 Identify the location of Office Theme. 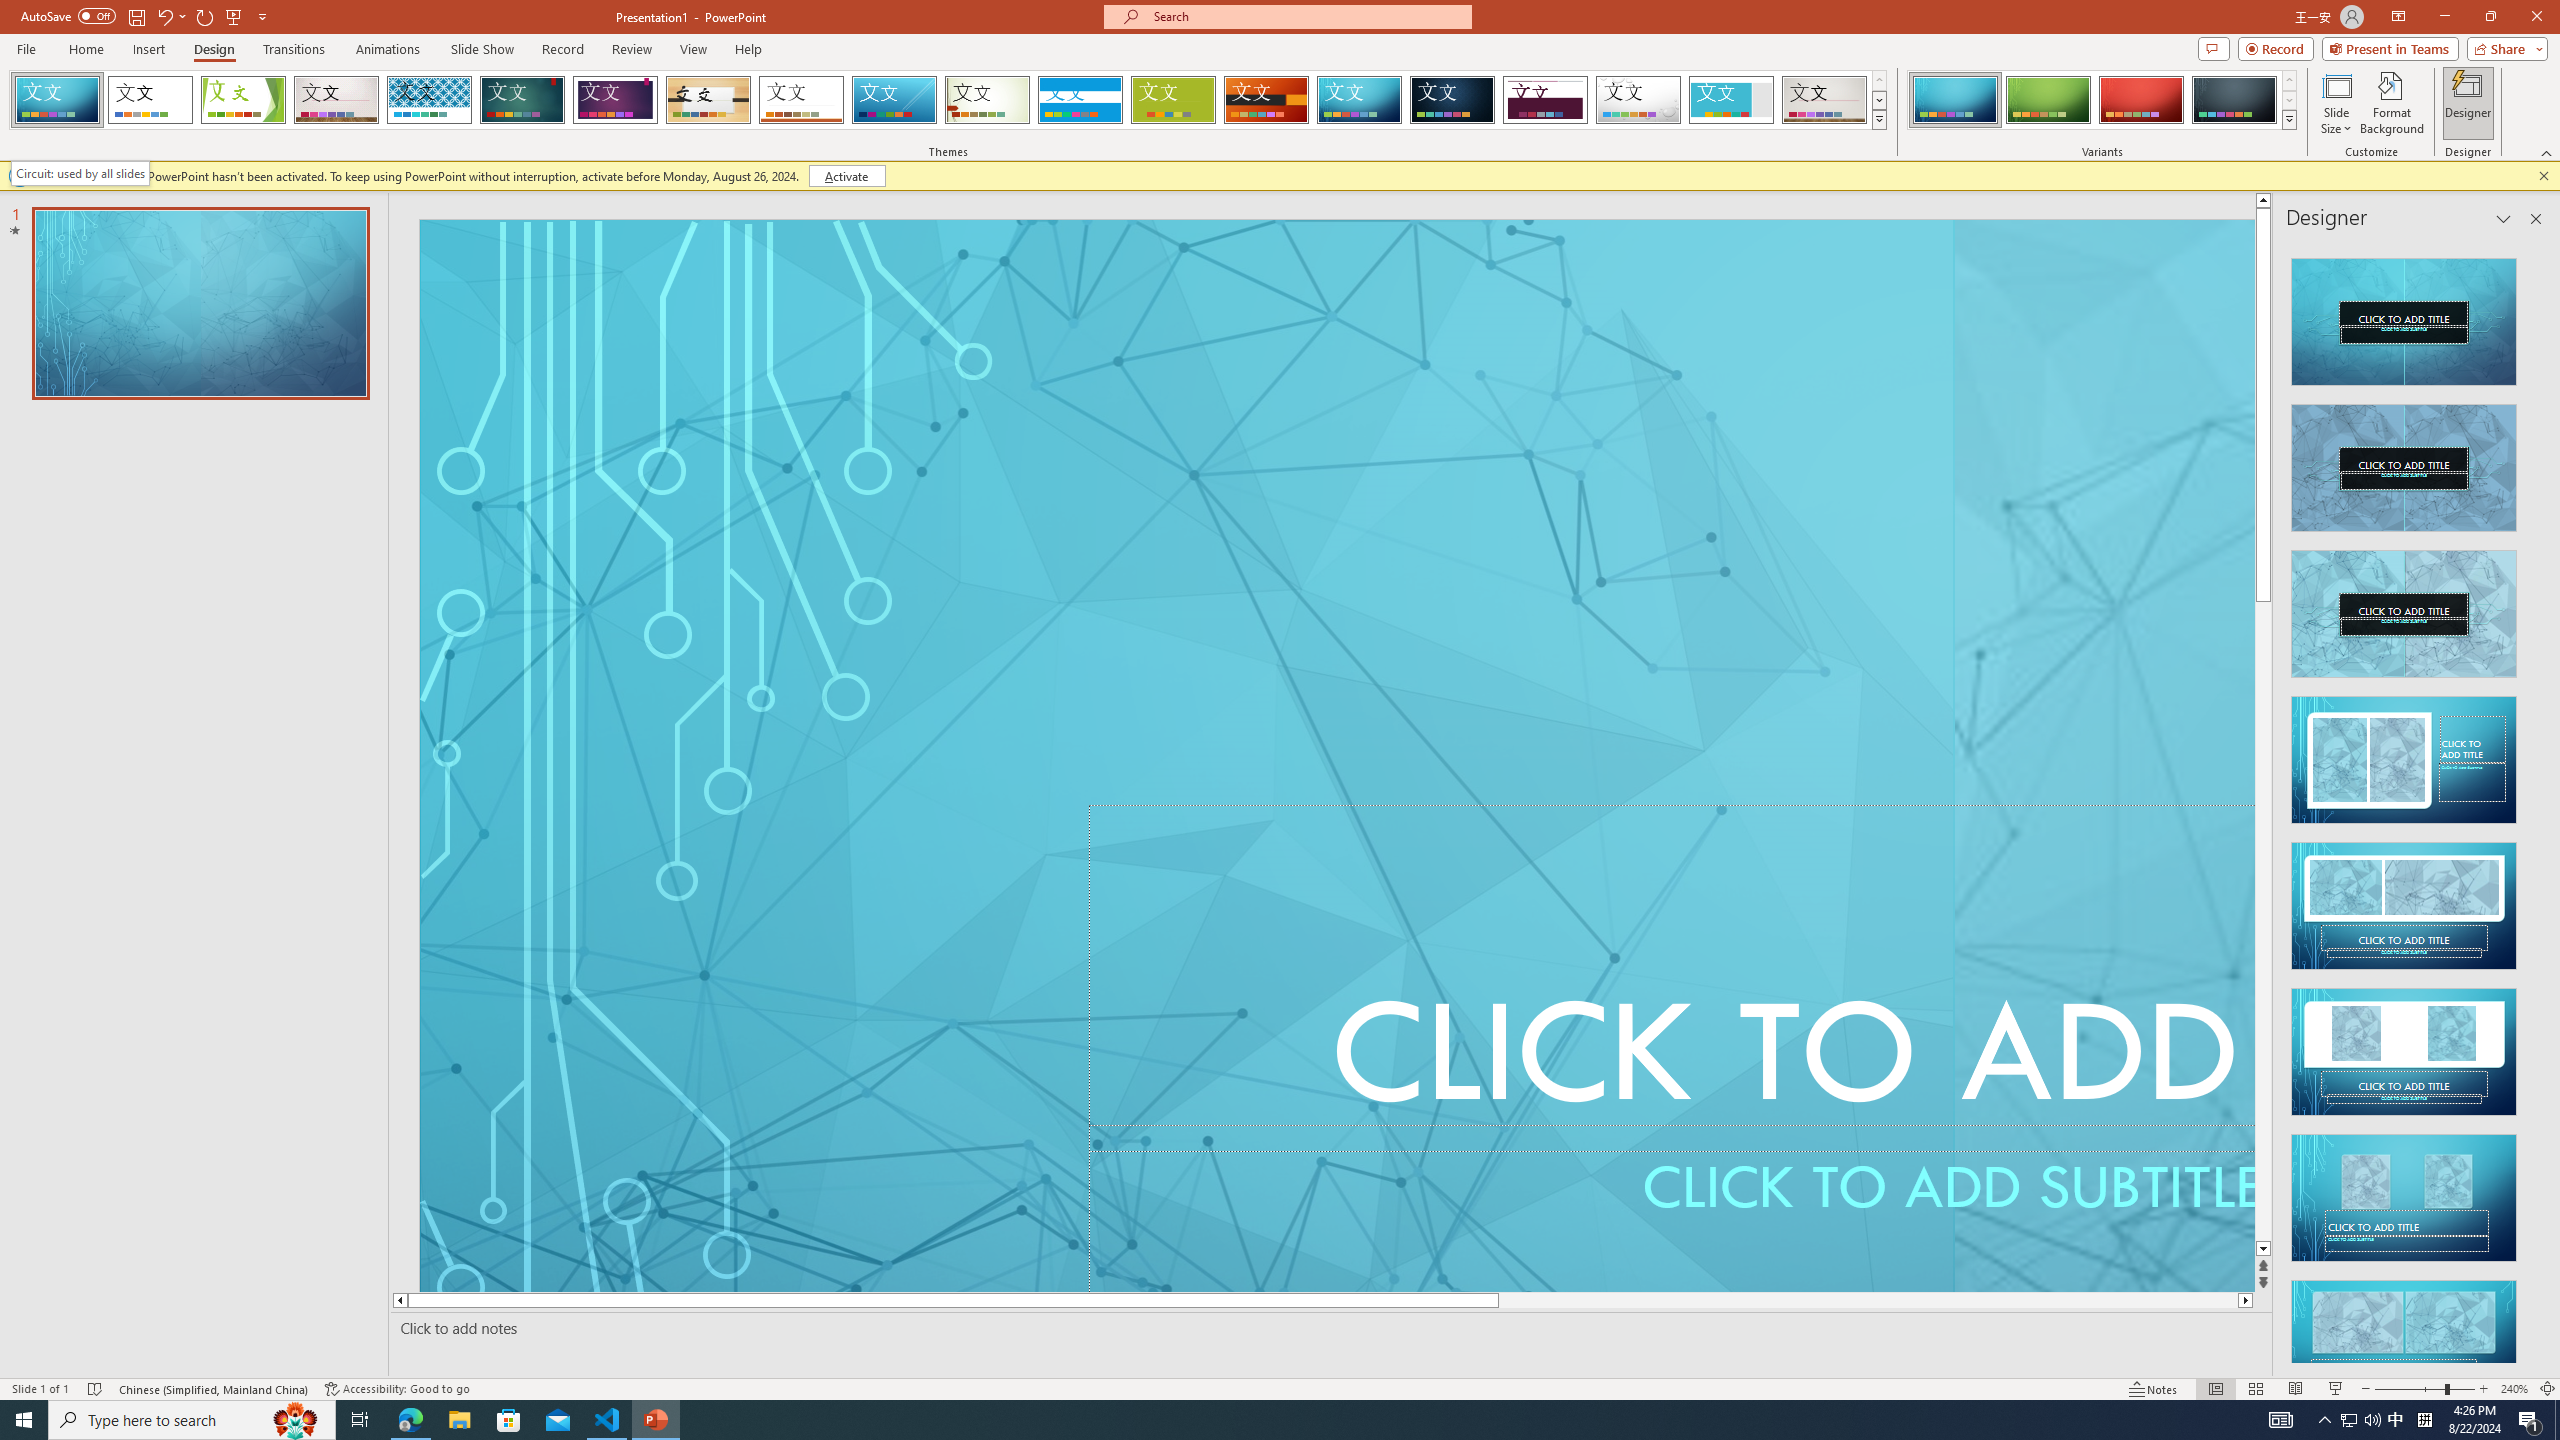
(150, 100).